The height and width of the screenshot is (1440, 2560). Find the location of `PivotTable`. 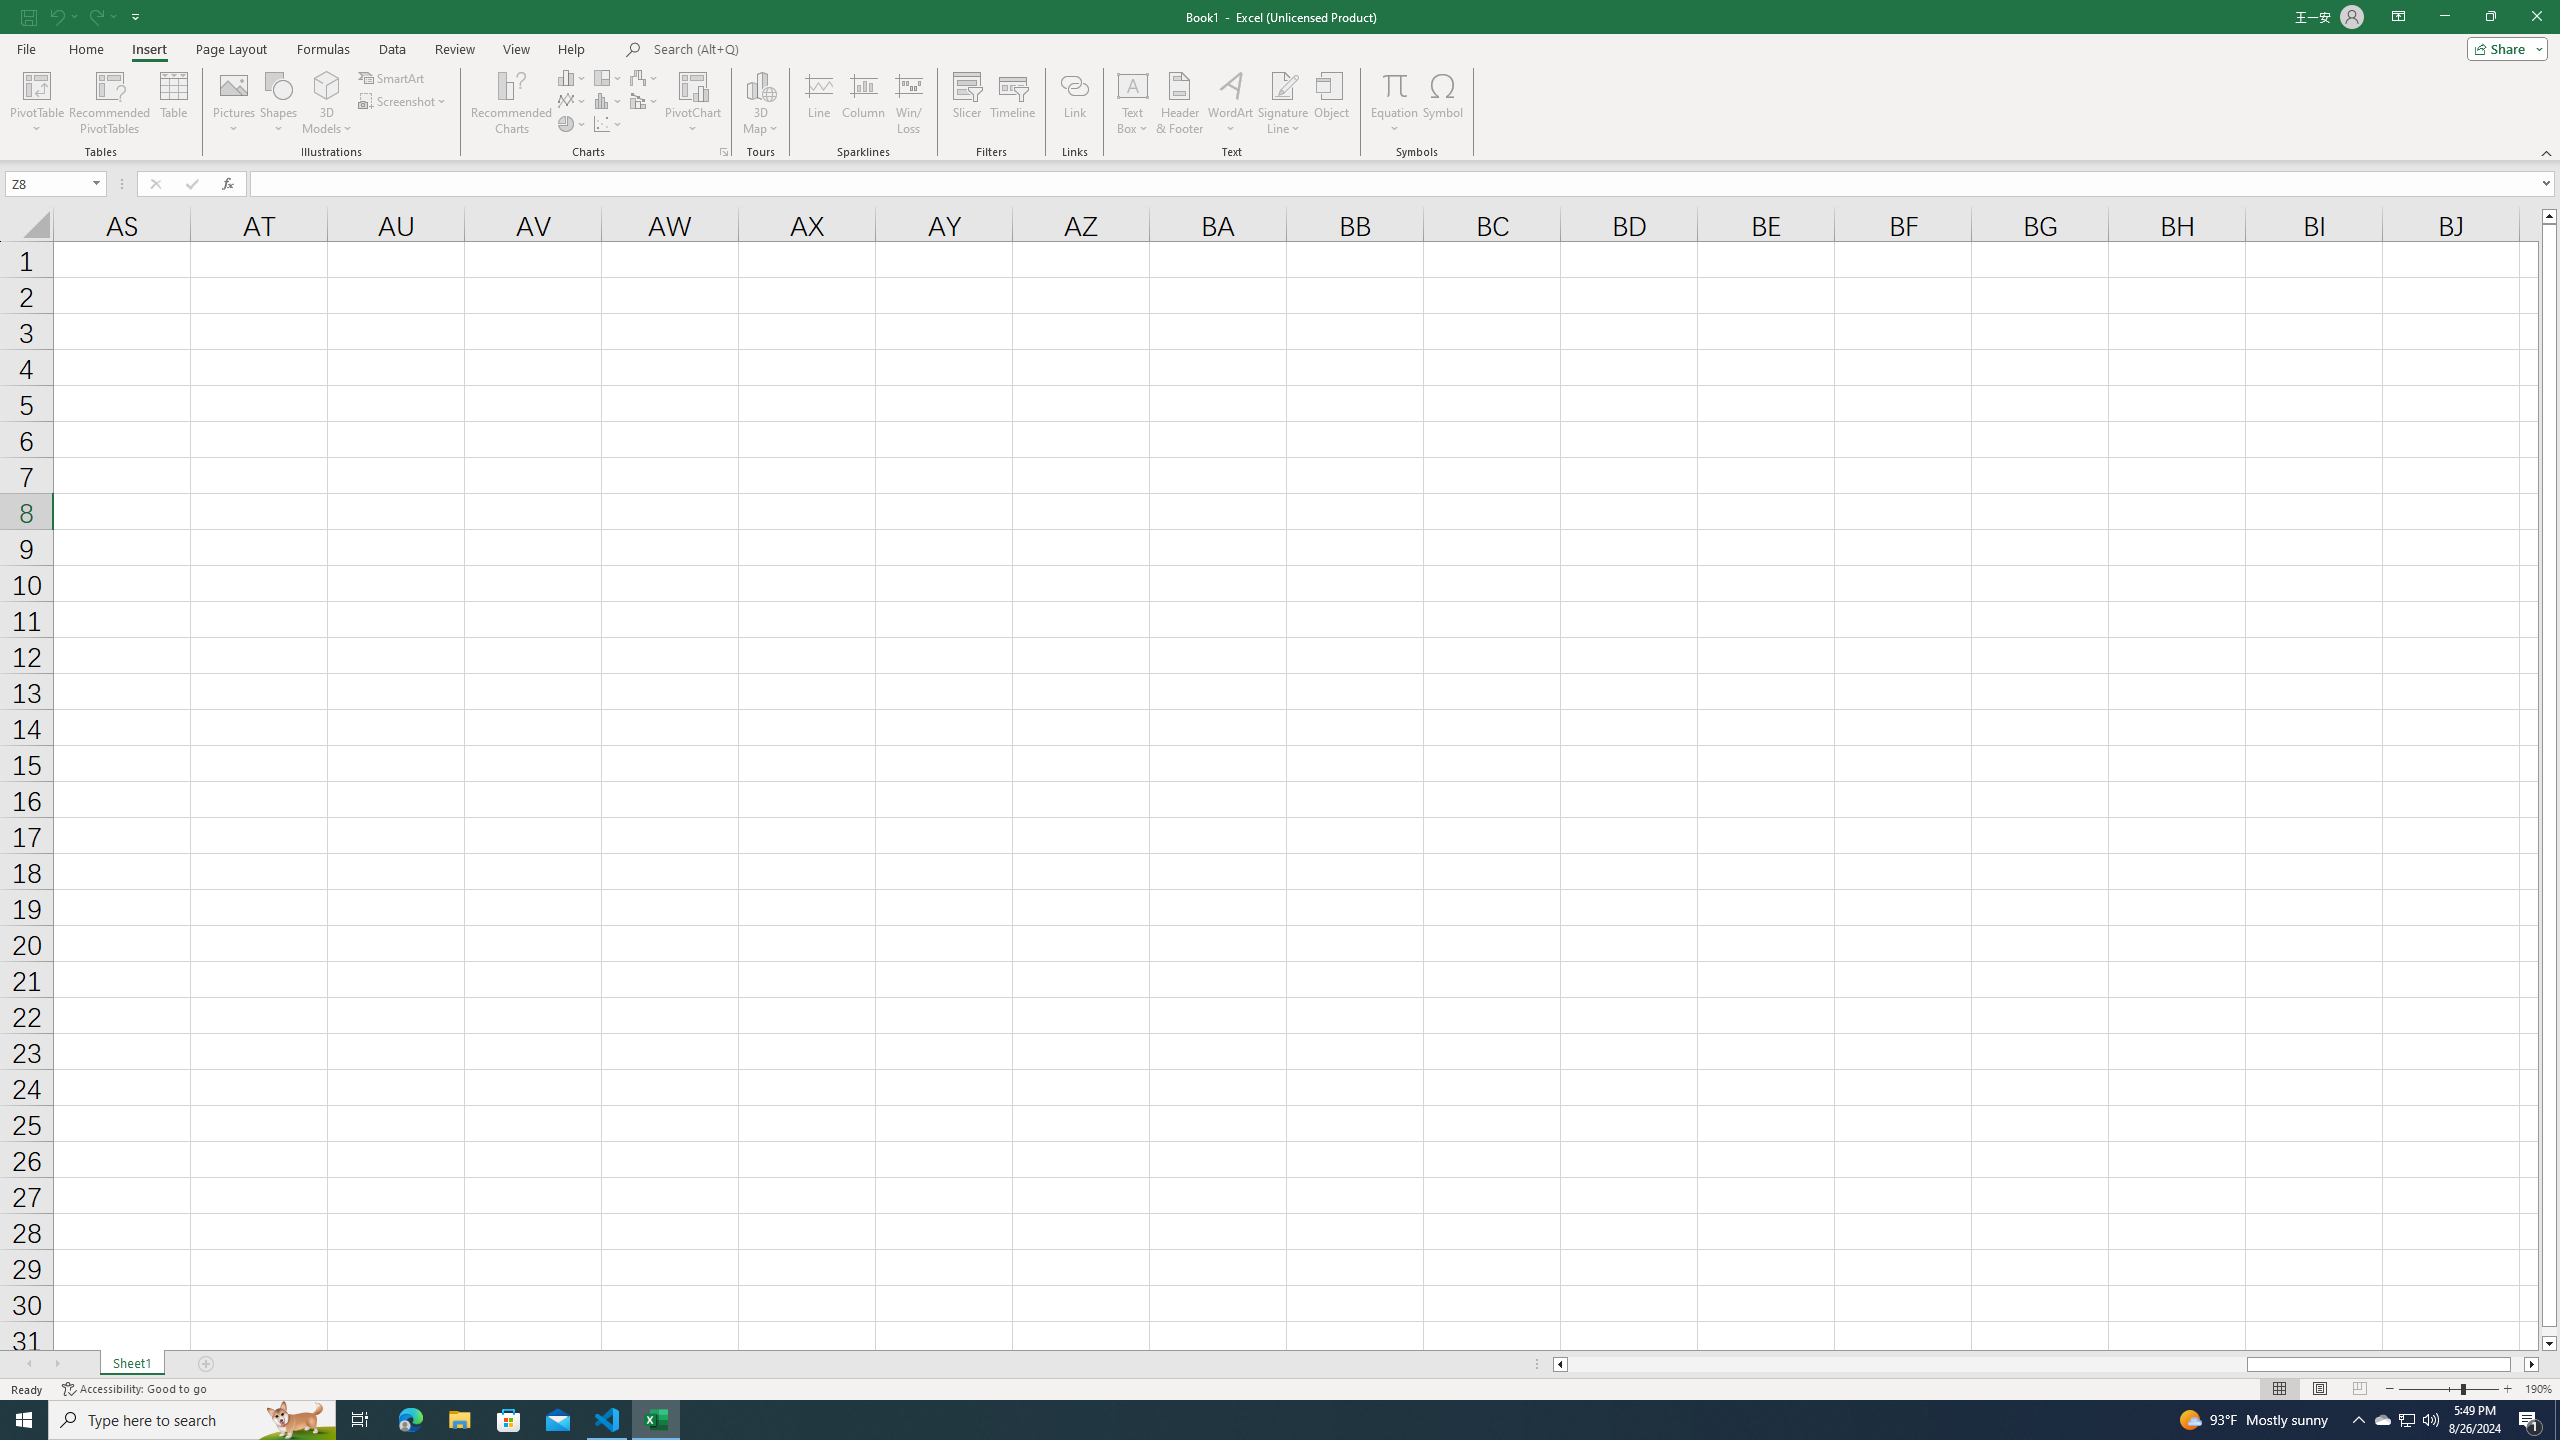

PivotTable is located at coordinates (36, 103).